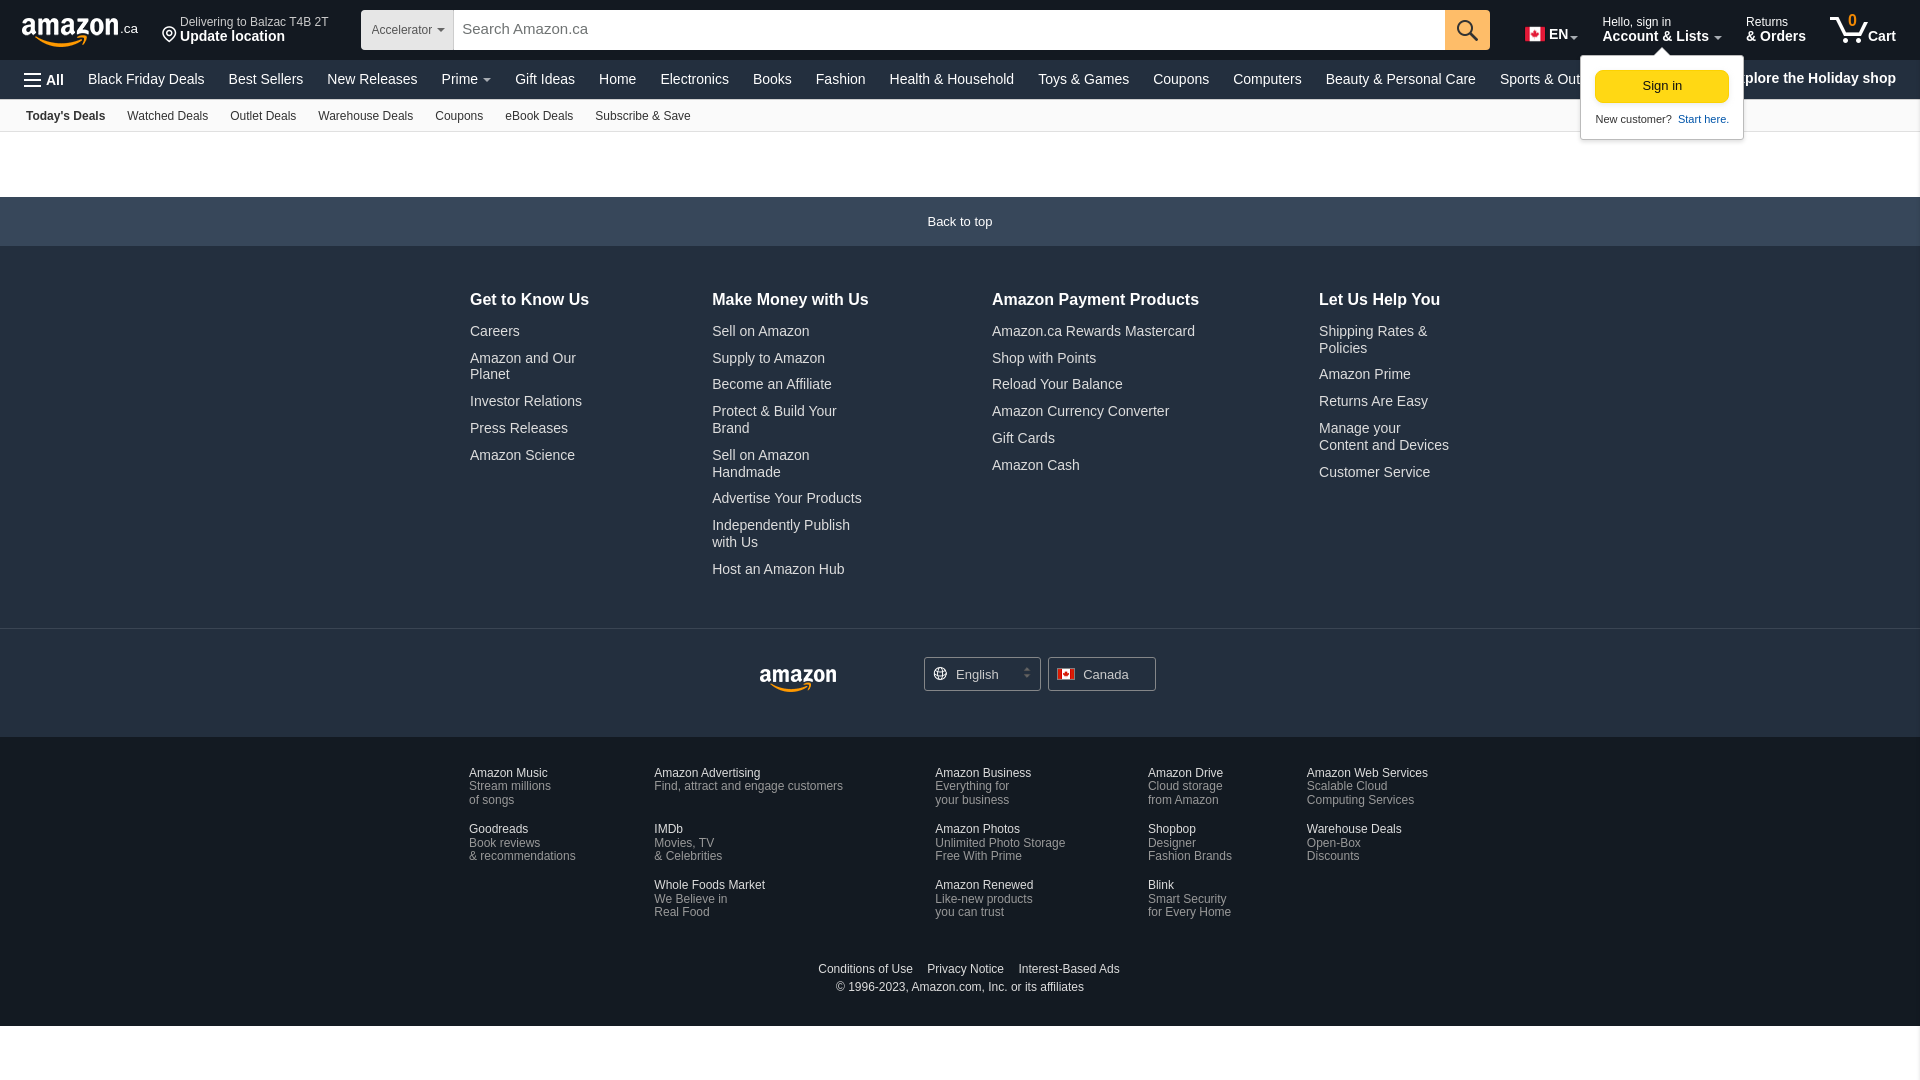 This screenshot has height=1080, width=1920. Describe the element at coordinates (866, 969) in the screenshot. I see `Conditions of Use` at that location.